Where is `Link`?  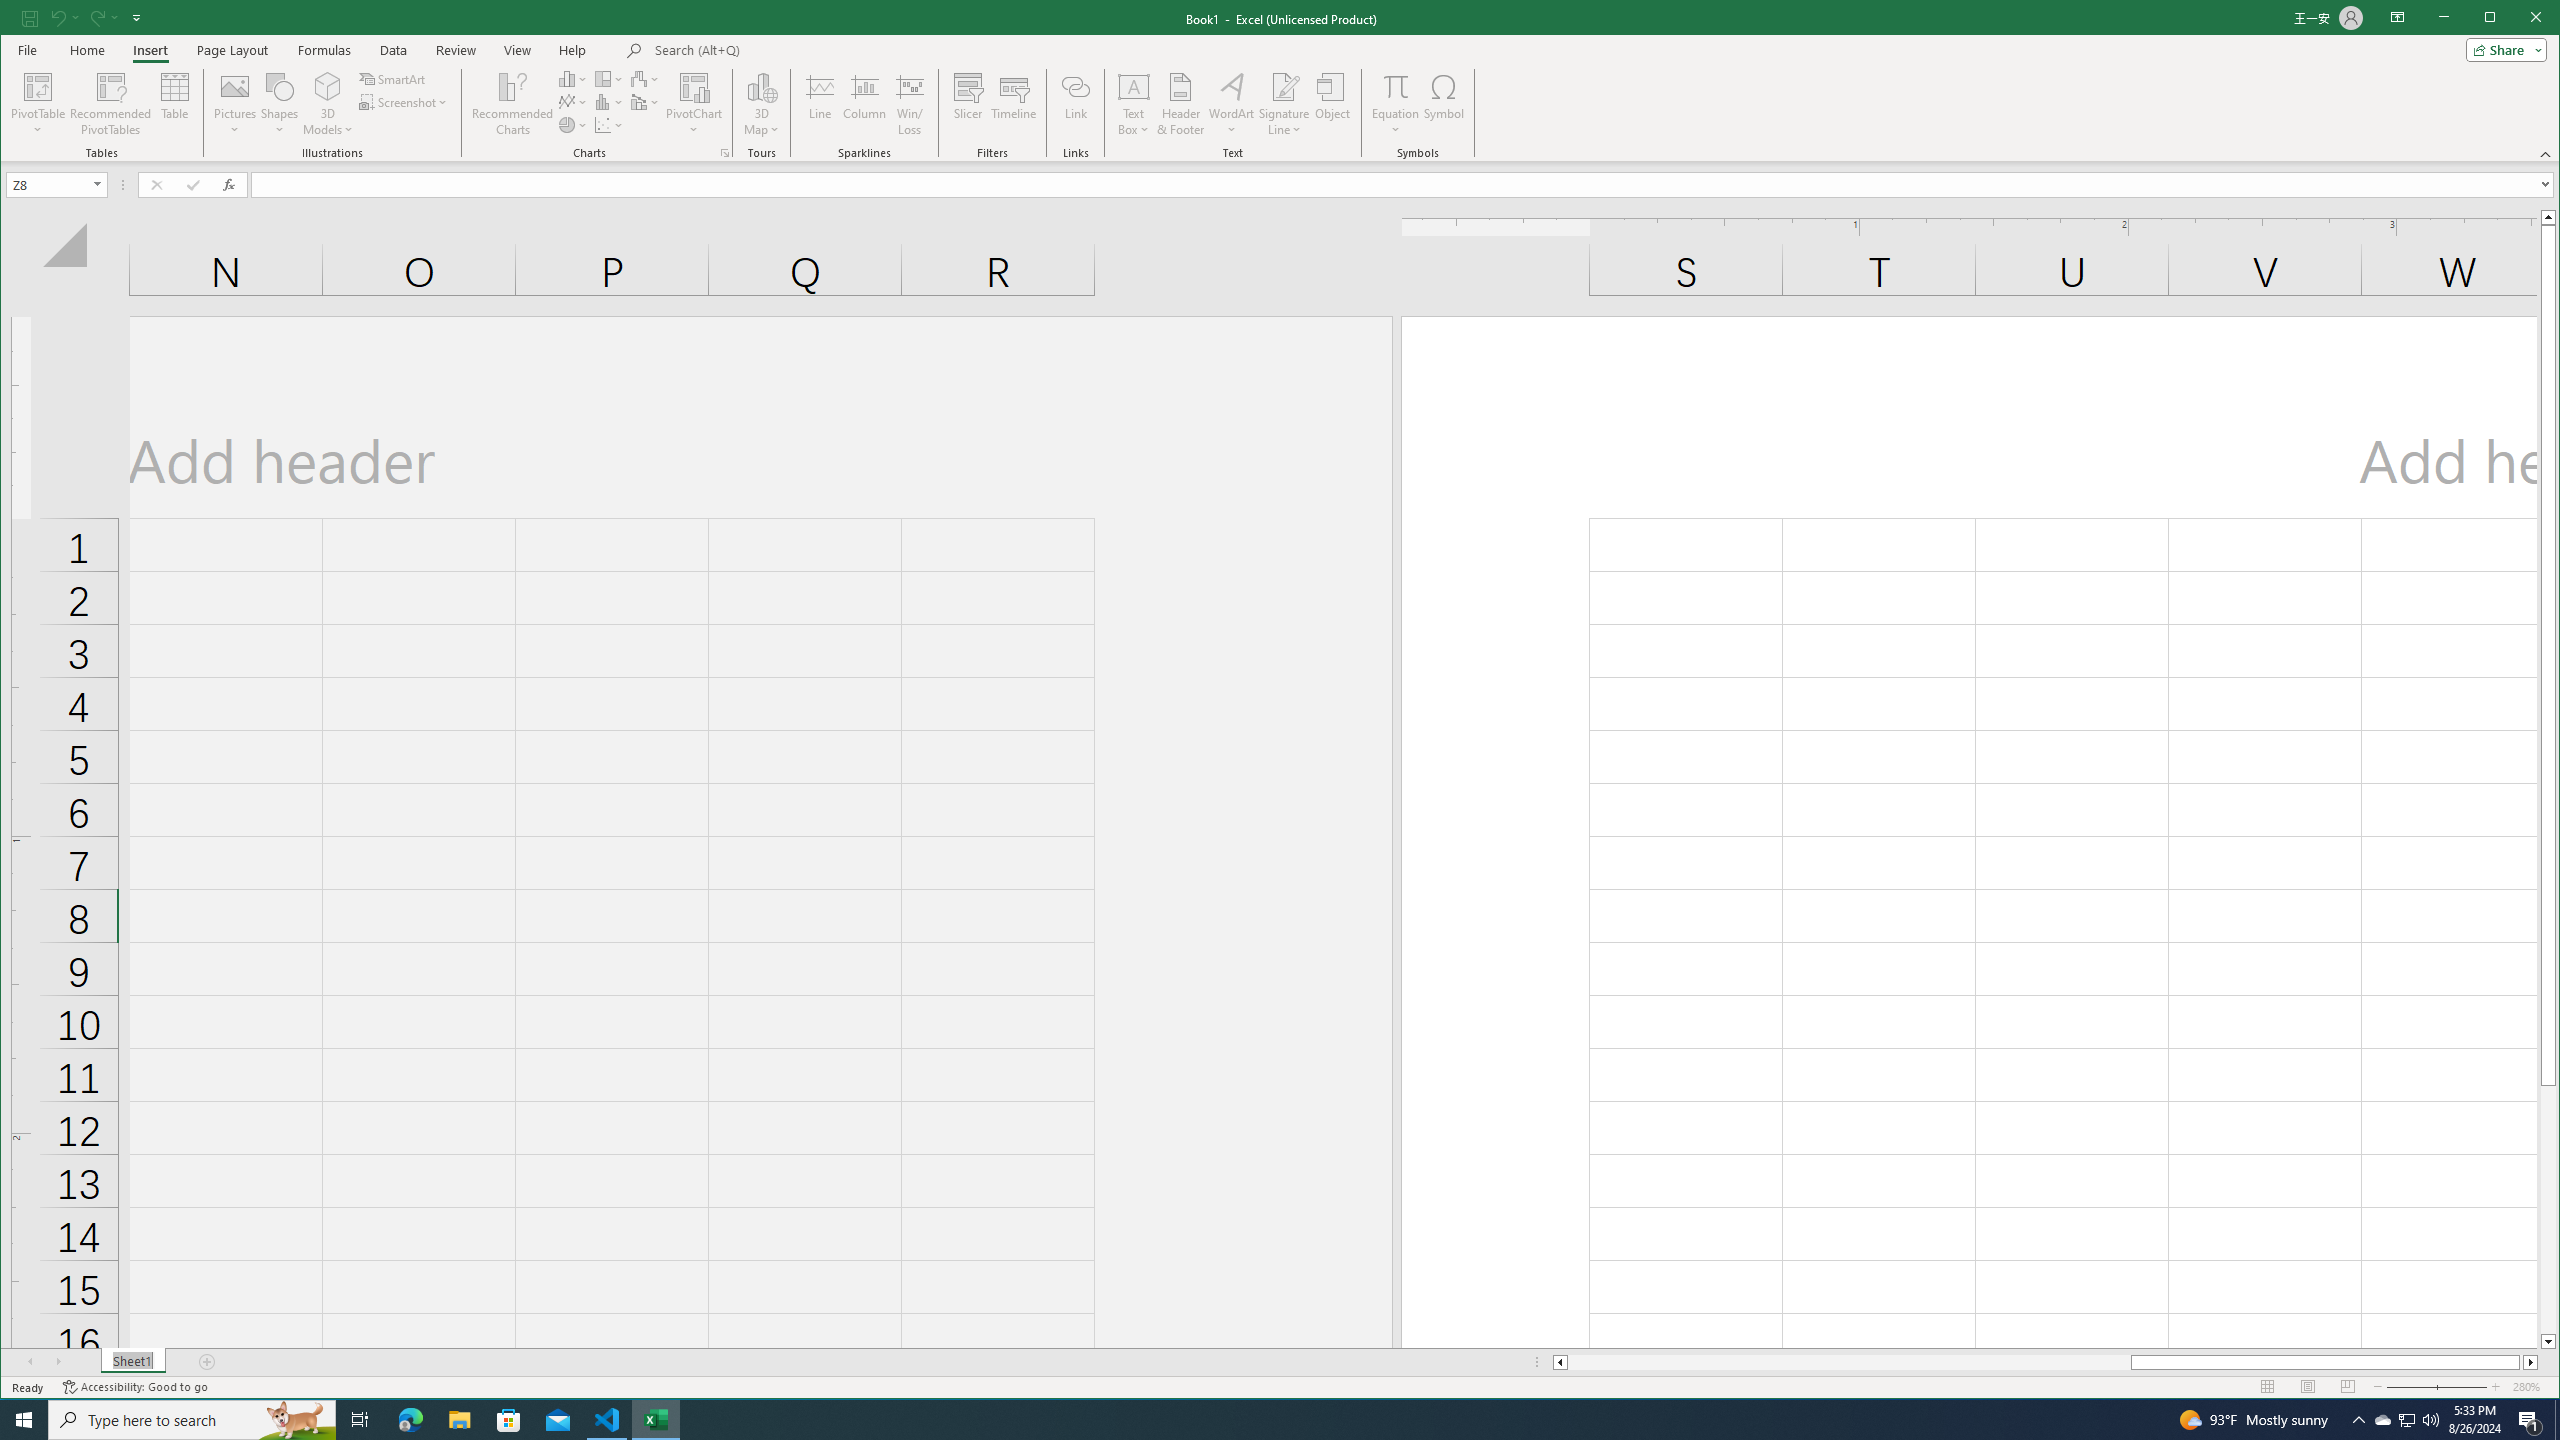
Link is located at coordinates (1076, 104).